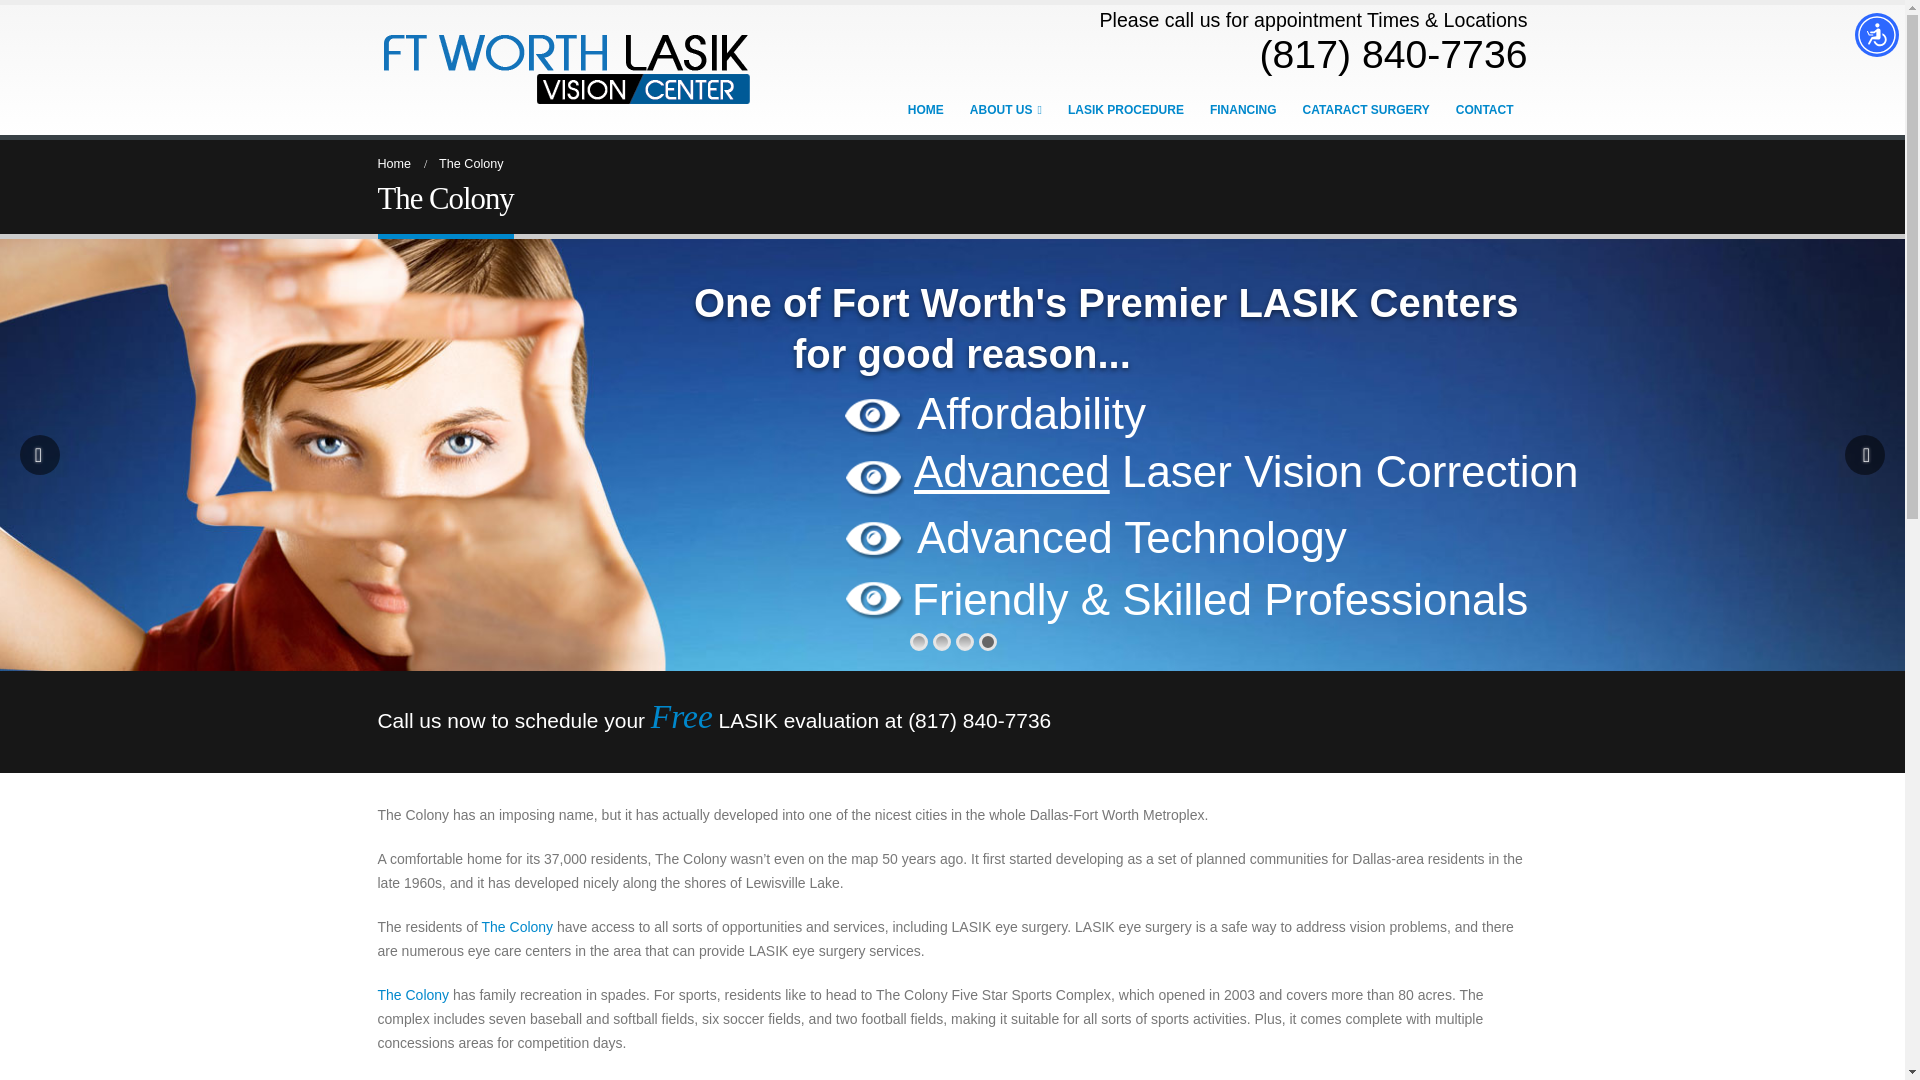 The width and height of the screenshot is (1920, 1080). I want to click on Accessibility Menu, so click(1876, 34).